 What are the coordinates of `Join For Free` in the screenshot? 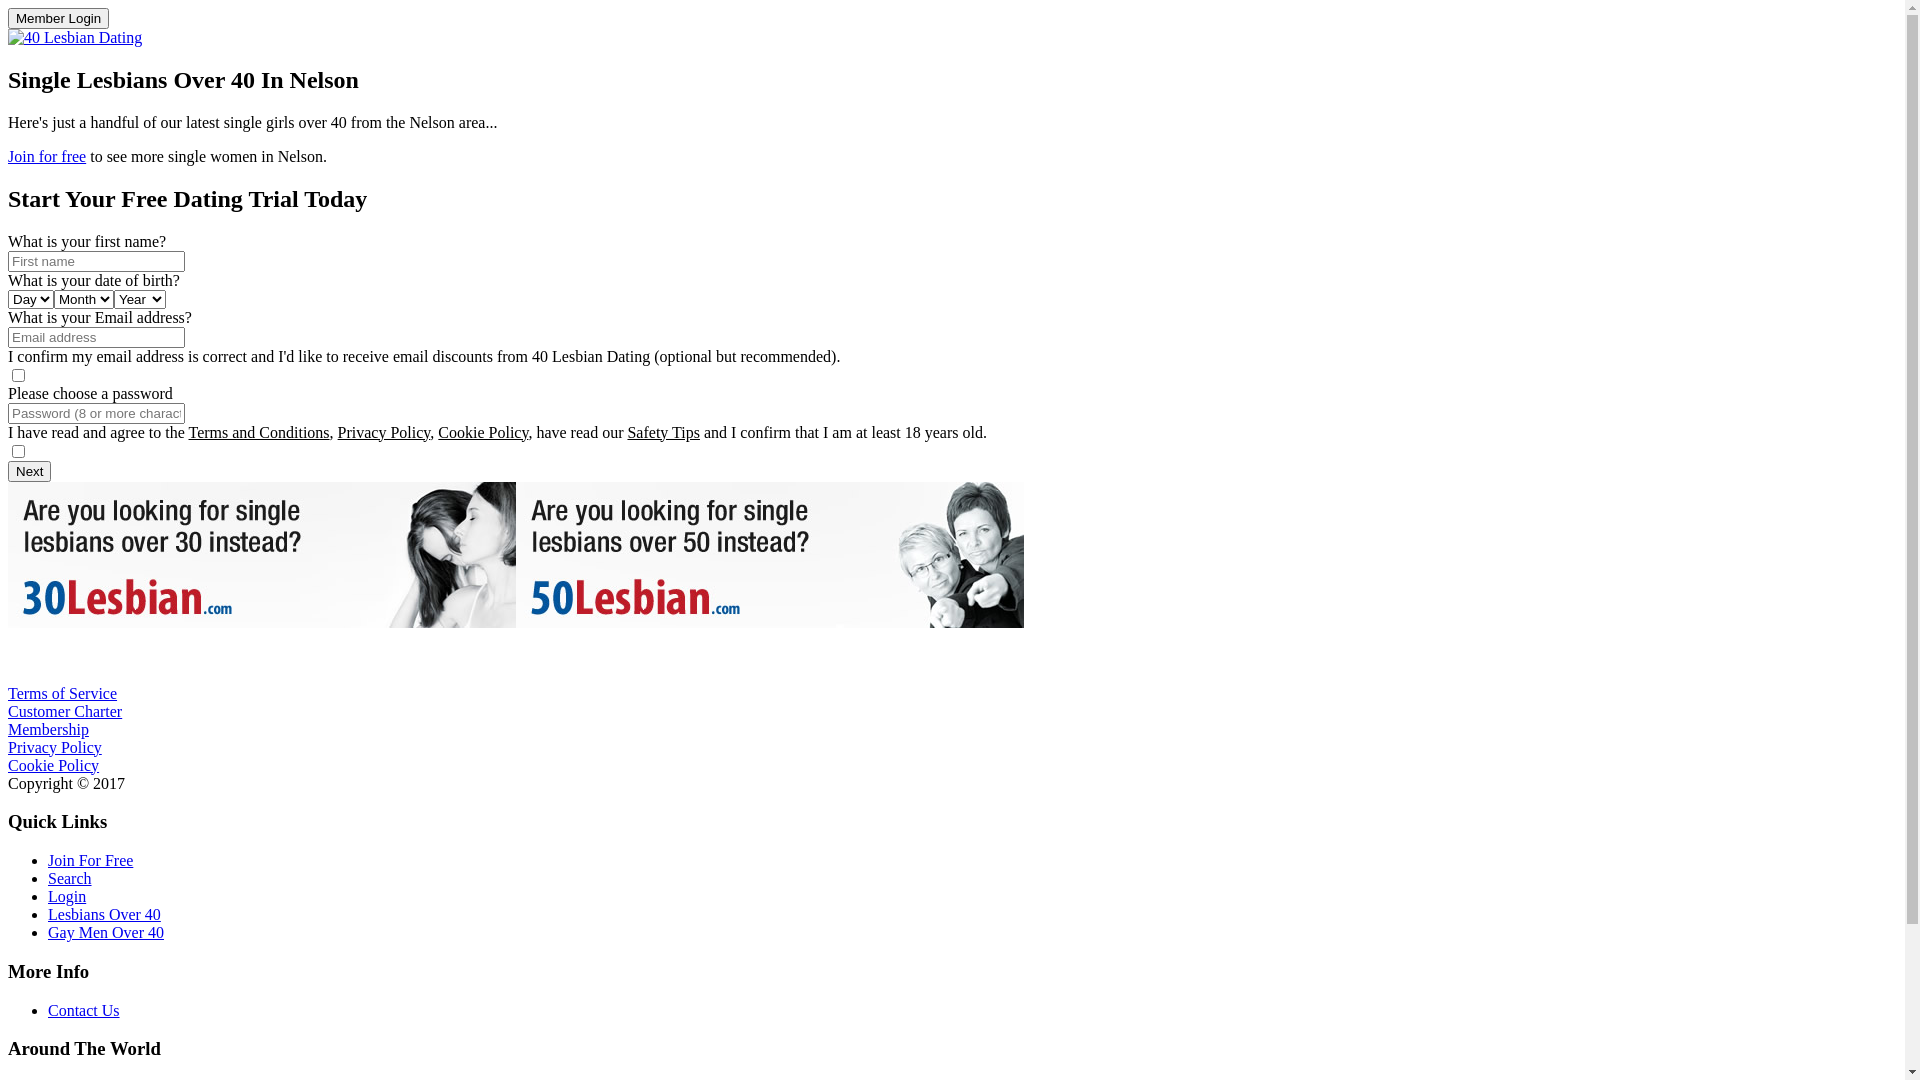 It's located at (90, 860).